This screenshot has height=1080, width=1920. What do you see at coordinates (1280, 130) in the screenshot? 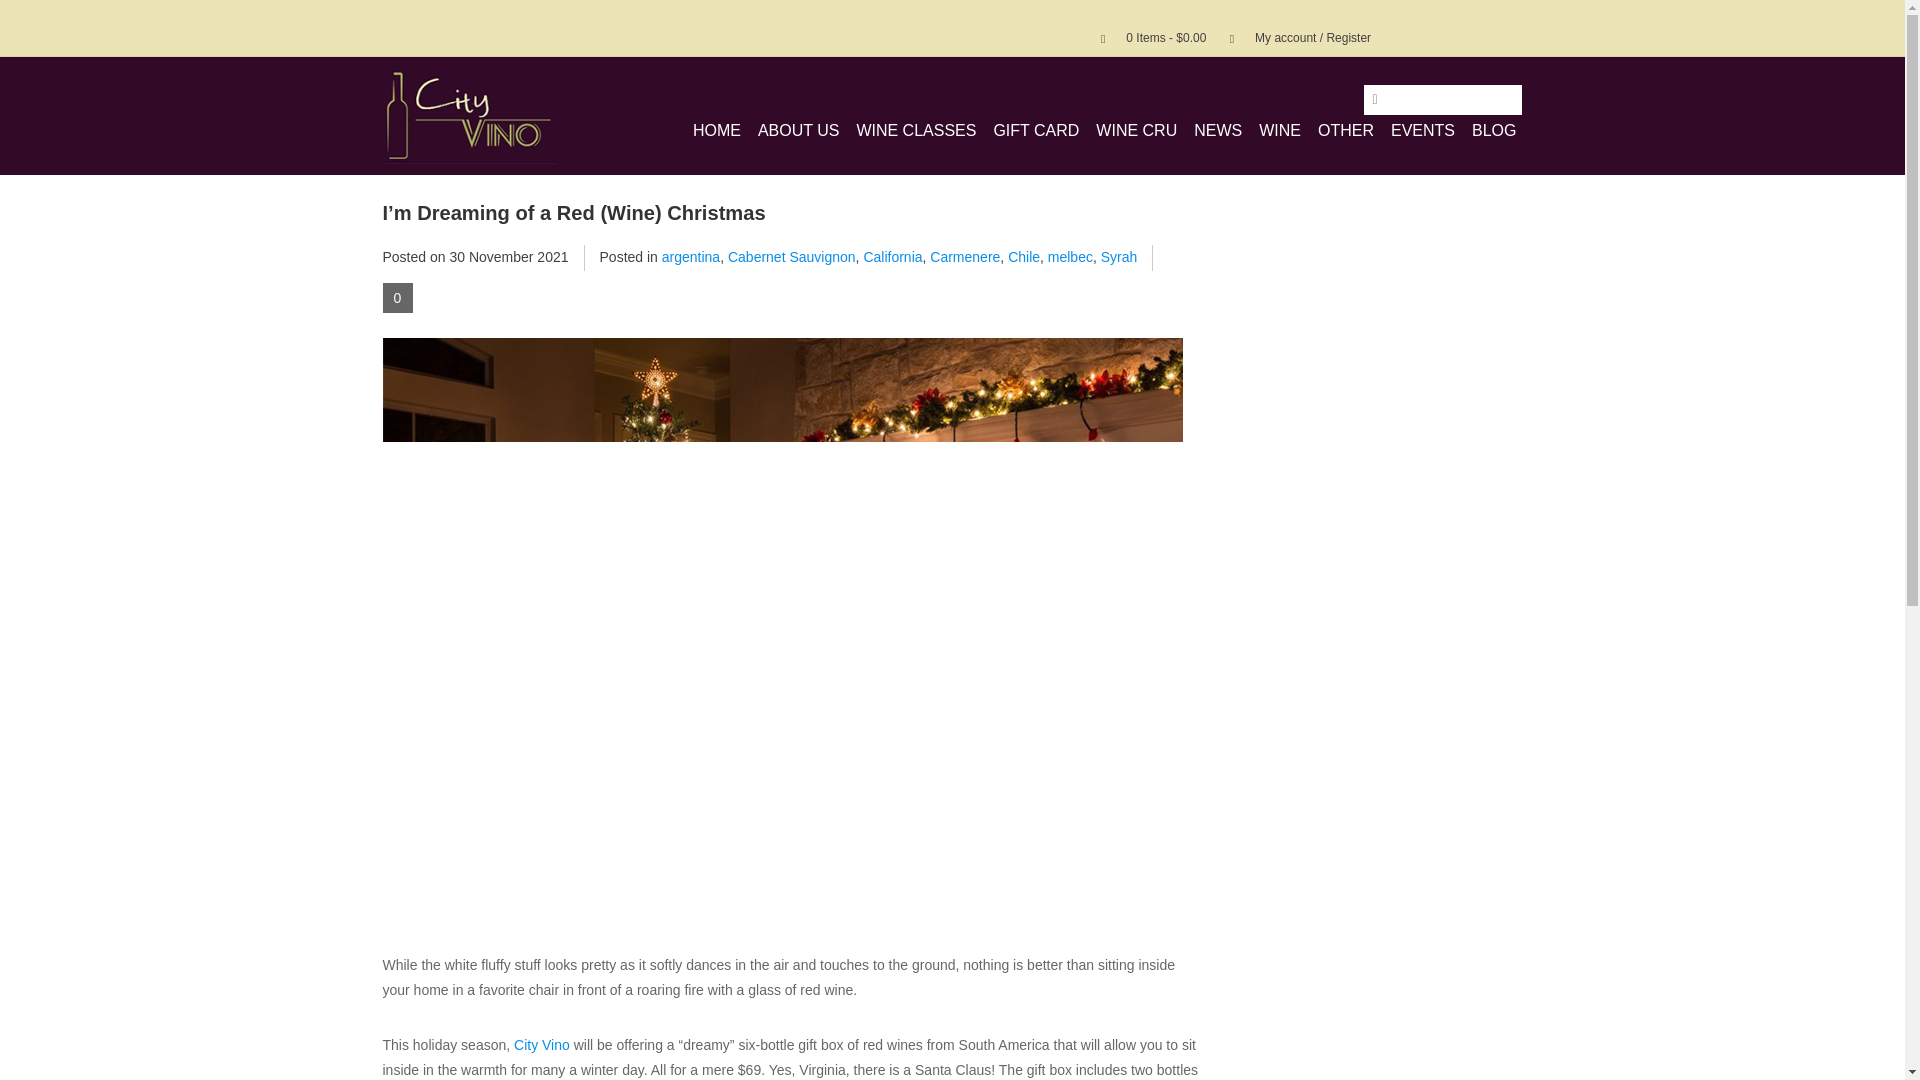
I see `WINE` at bounding box center [1280, 130].